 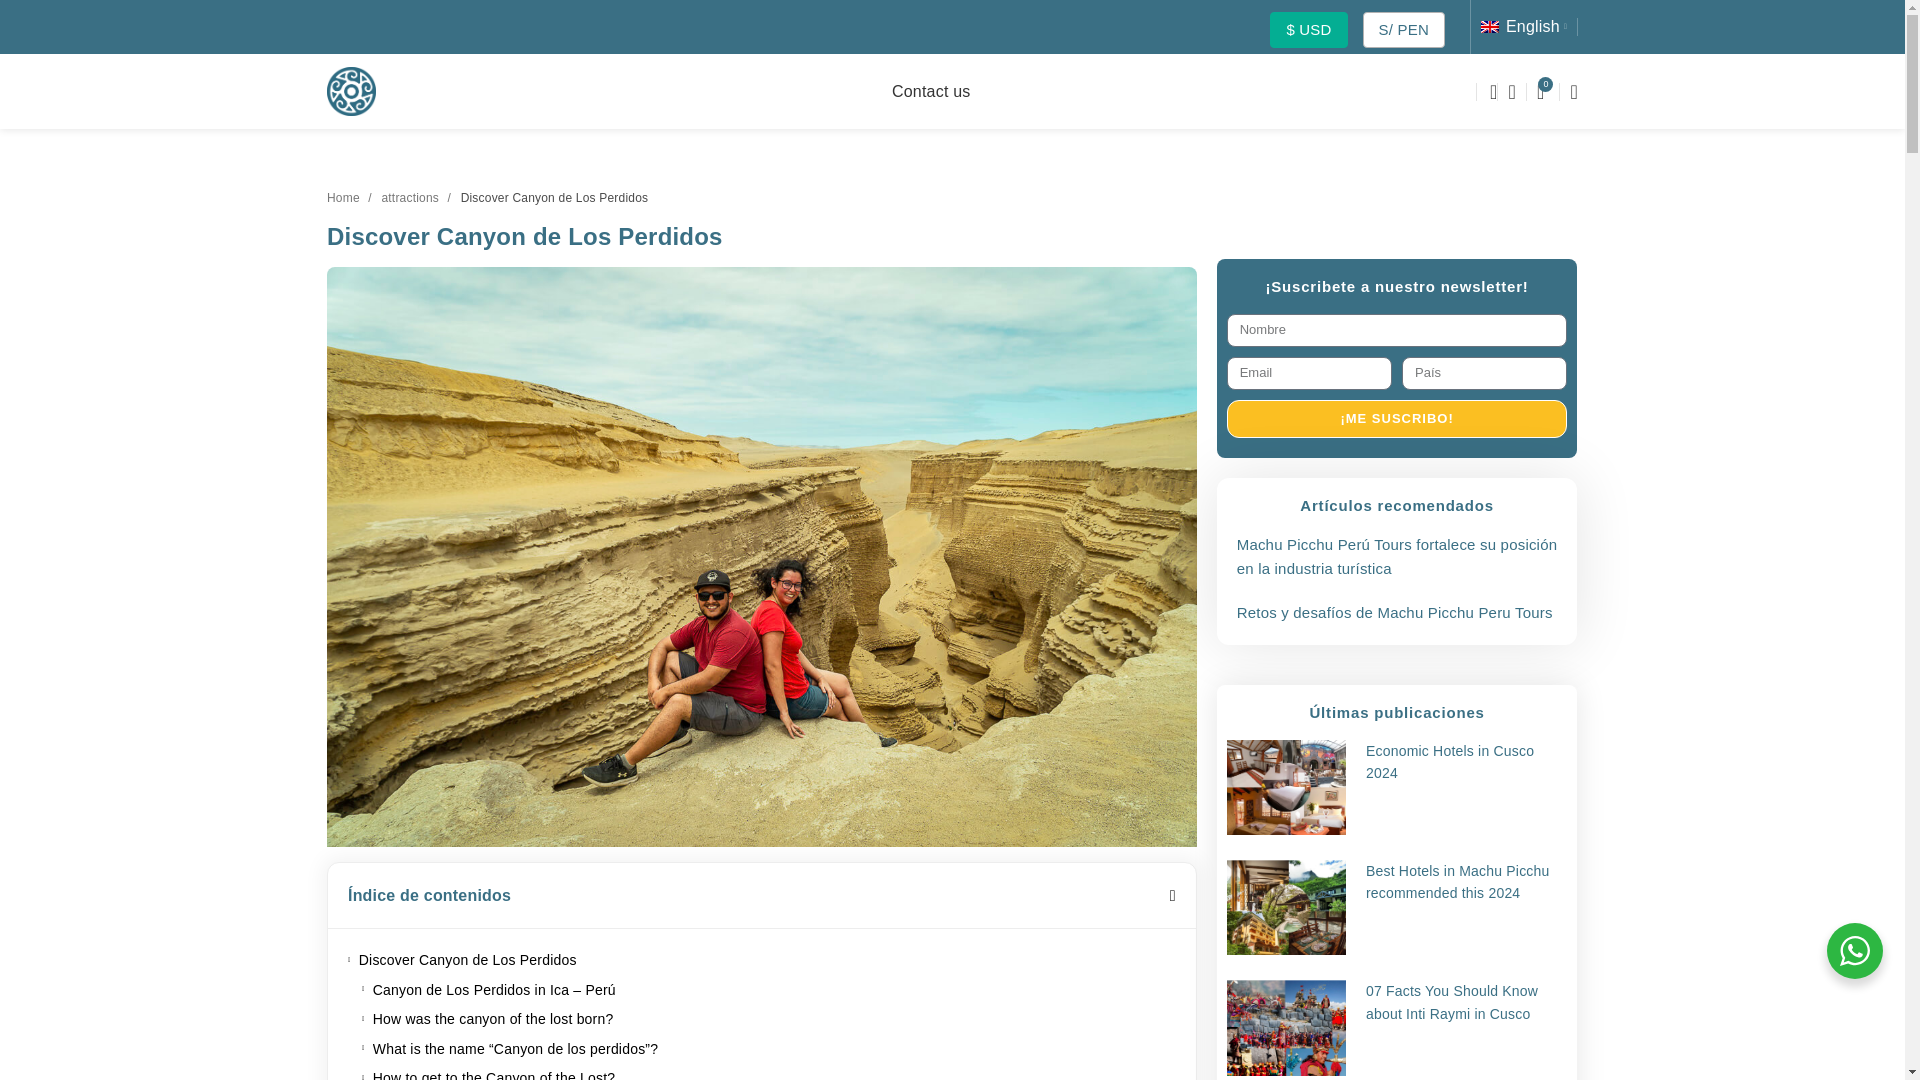 What do you see at coordinates (416, 198) in the screenshot?
I see `attractions` at bounding box center [416, 198].